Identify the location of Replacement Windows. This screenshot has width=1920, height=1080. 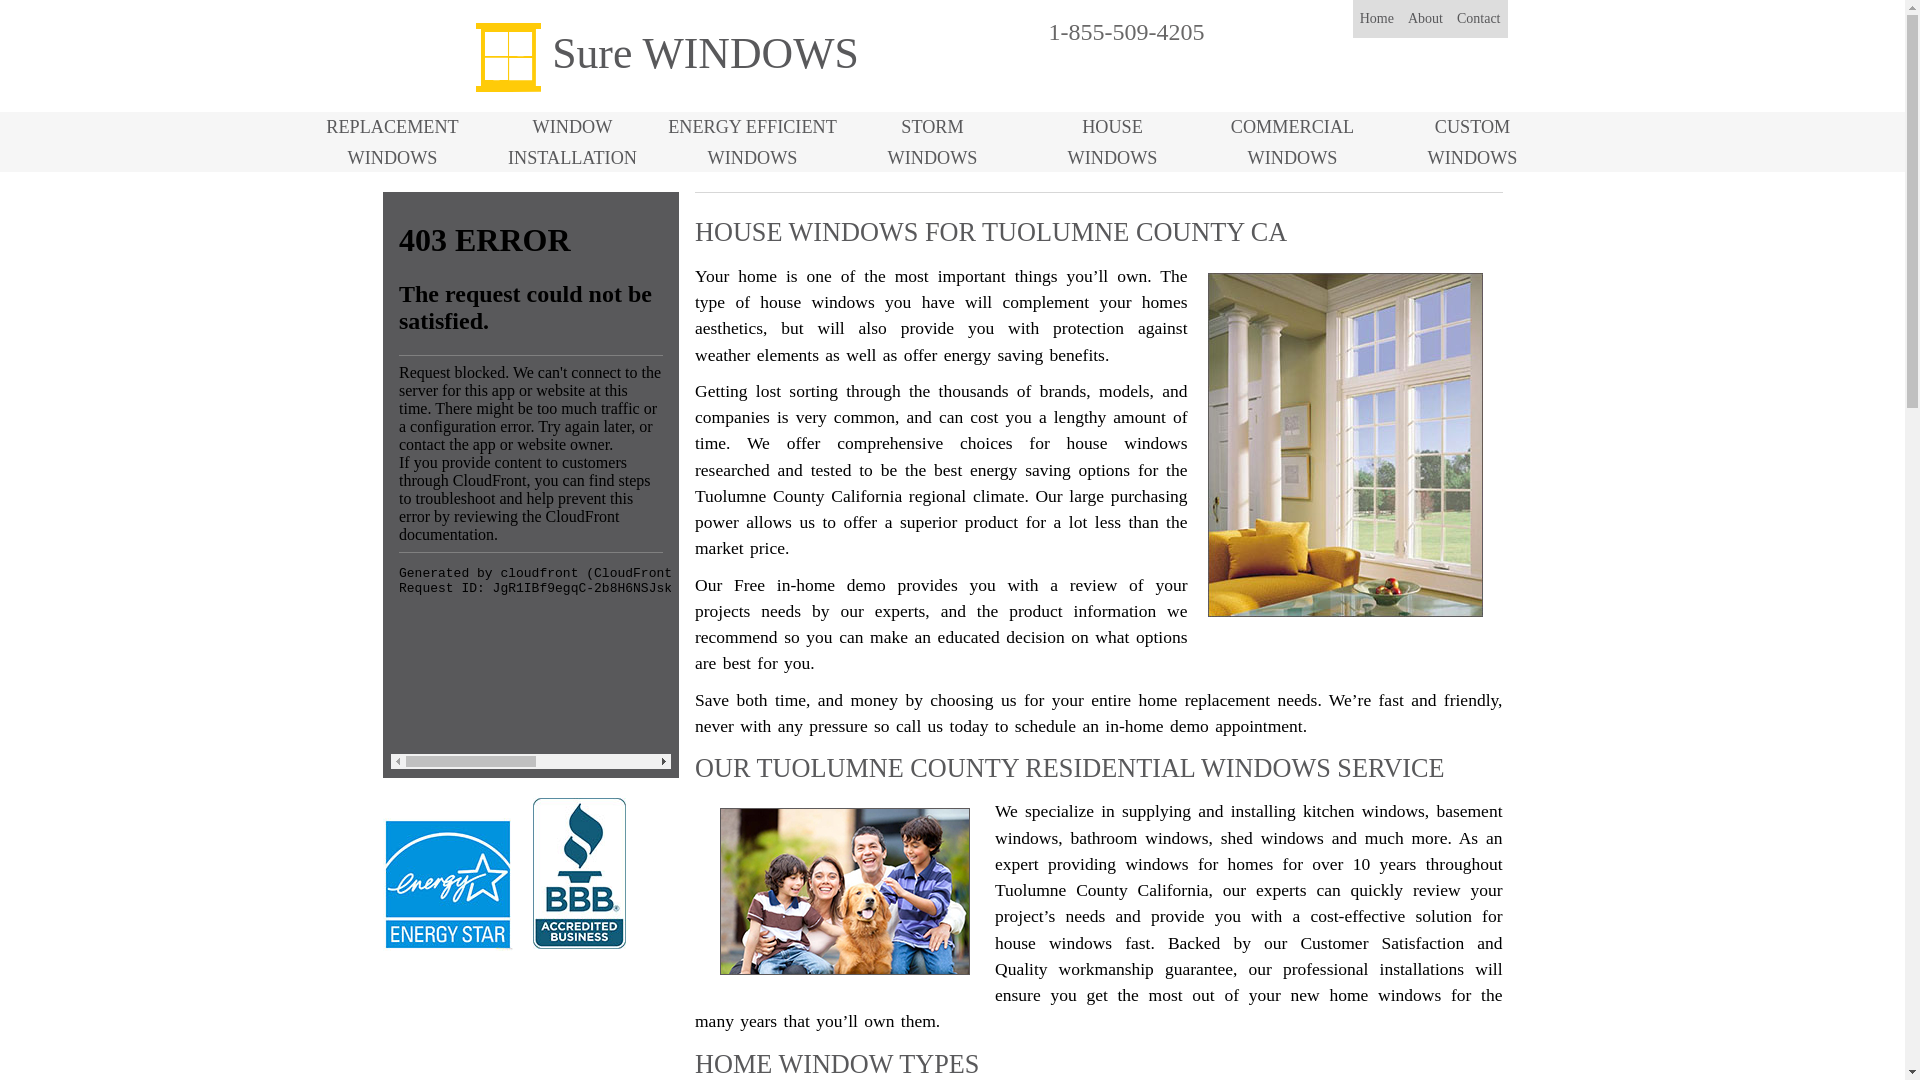
(752, 142).